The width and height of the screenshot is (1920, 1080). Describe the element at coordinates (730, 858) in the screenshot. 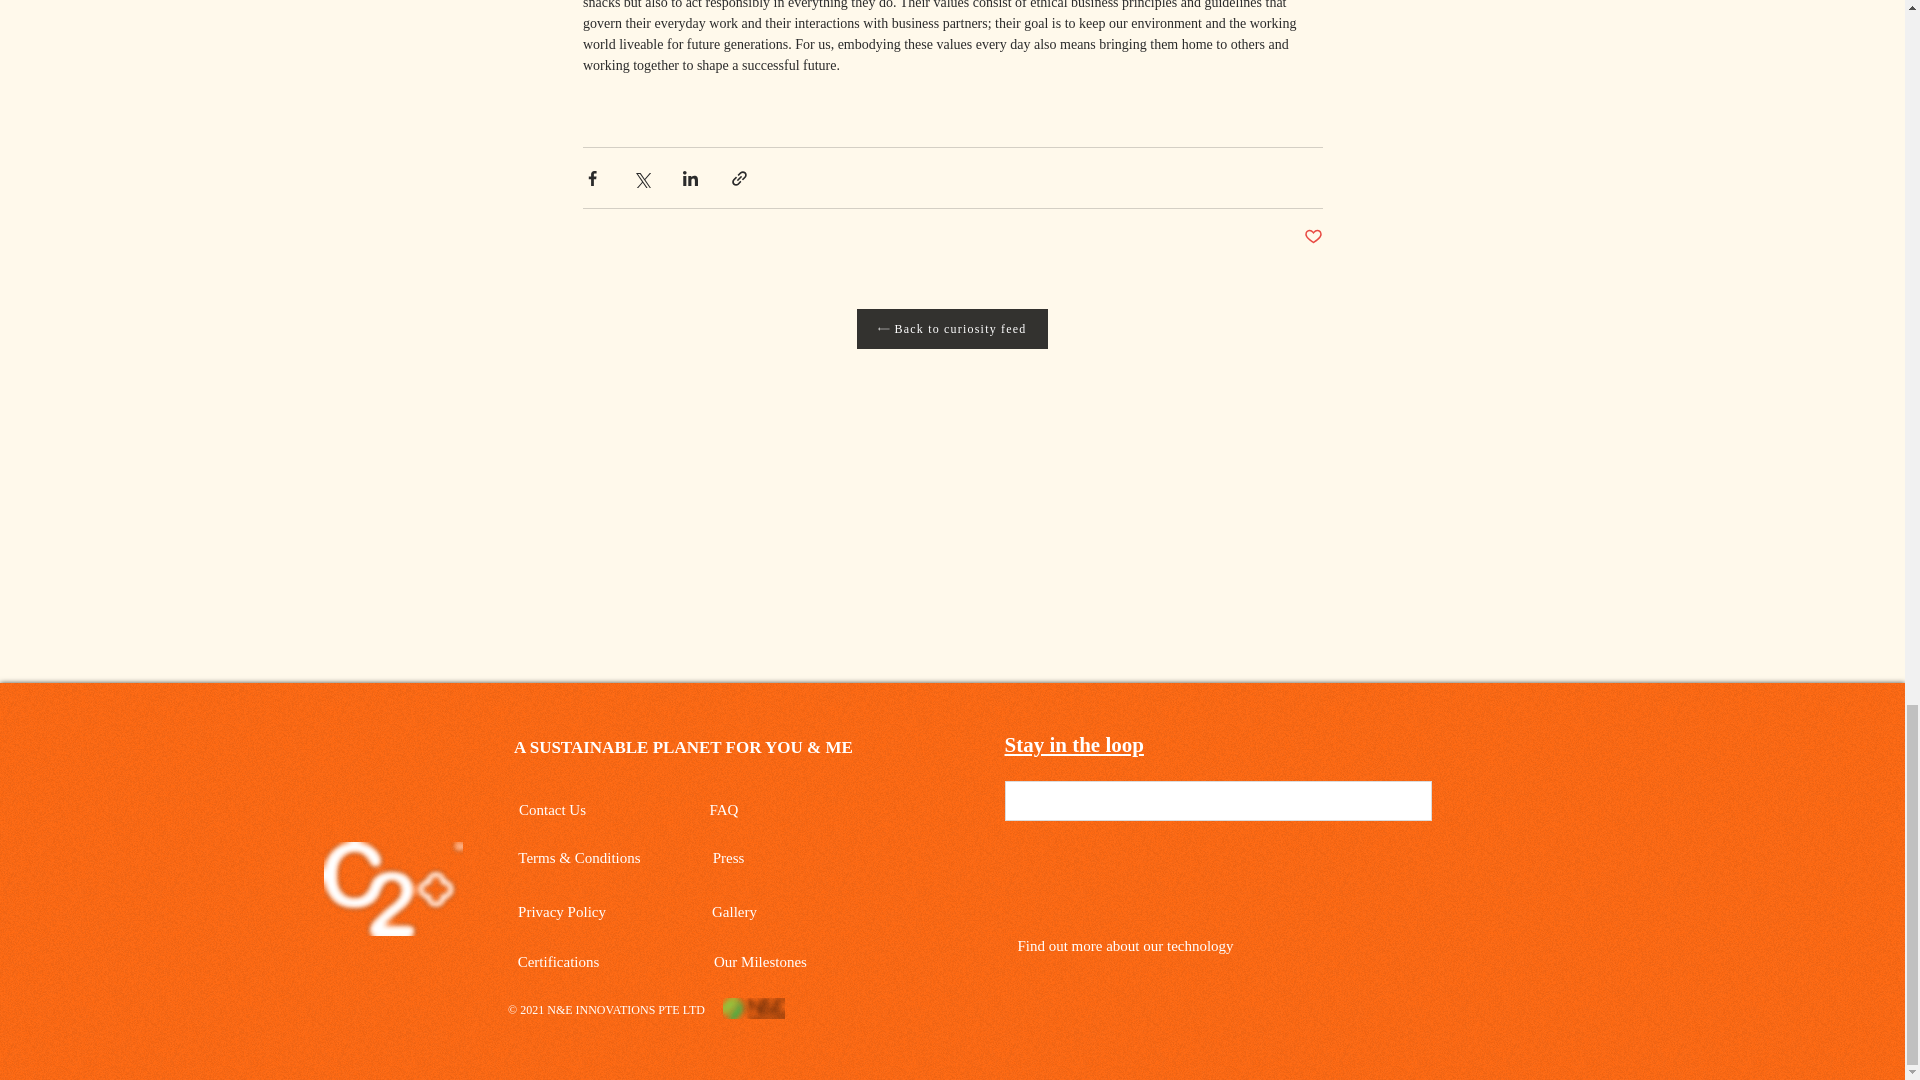

I see `Press` at that location.